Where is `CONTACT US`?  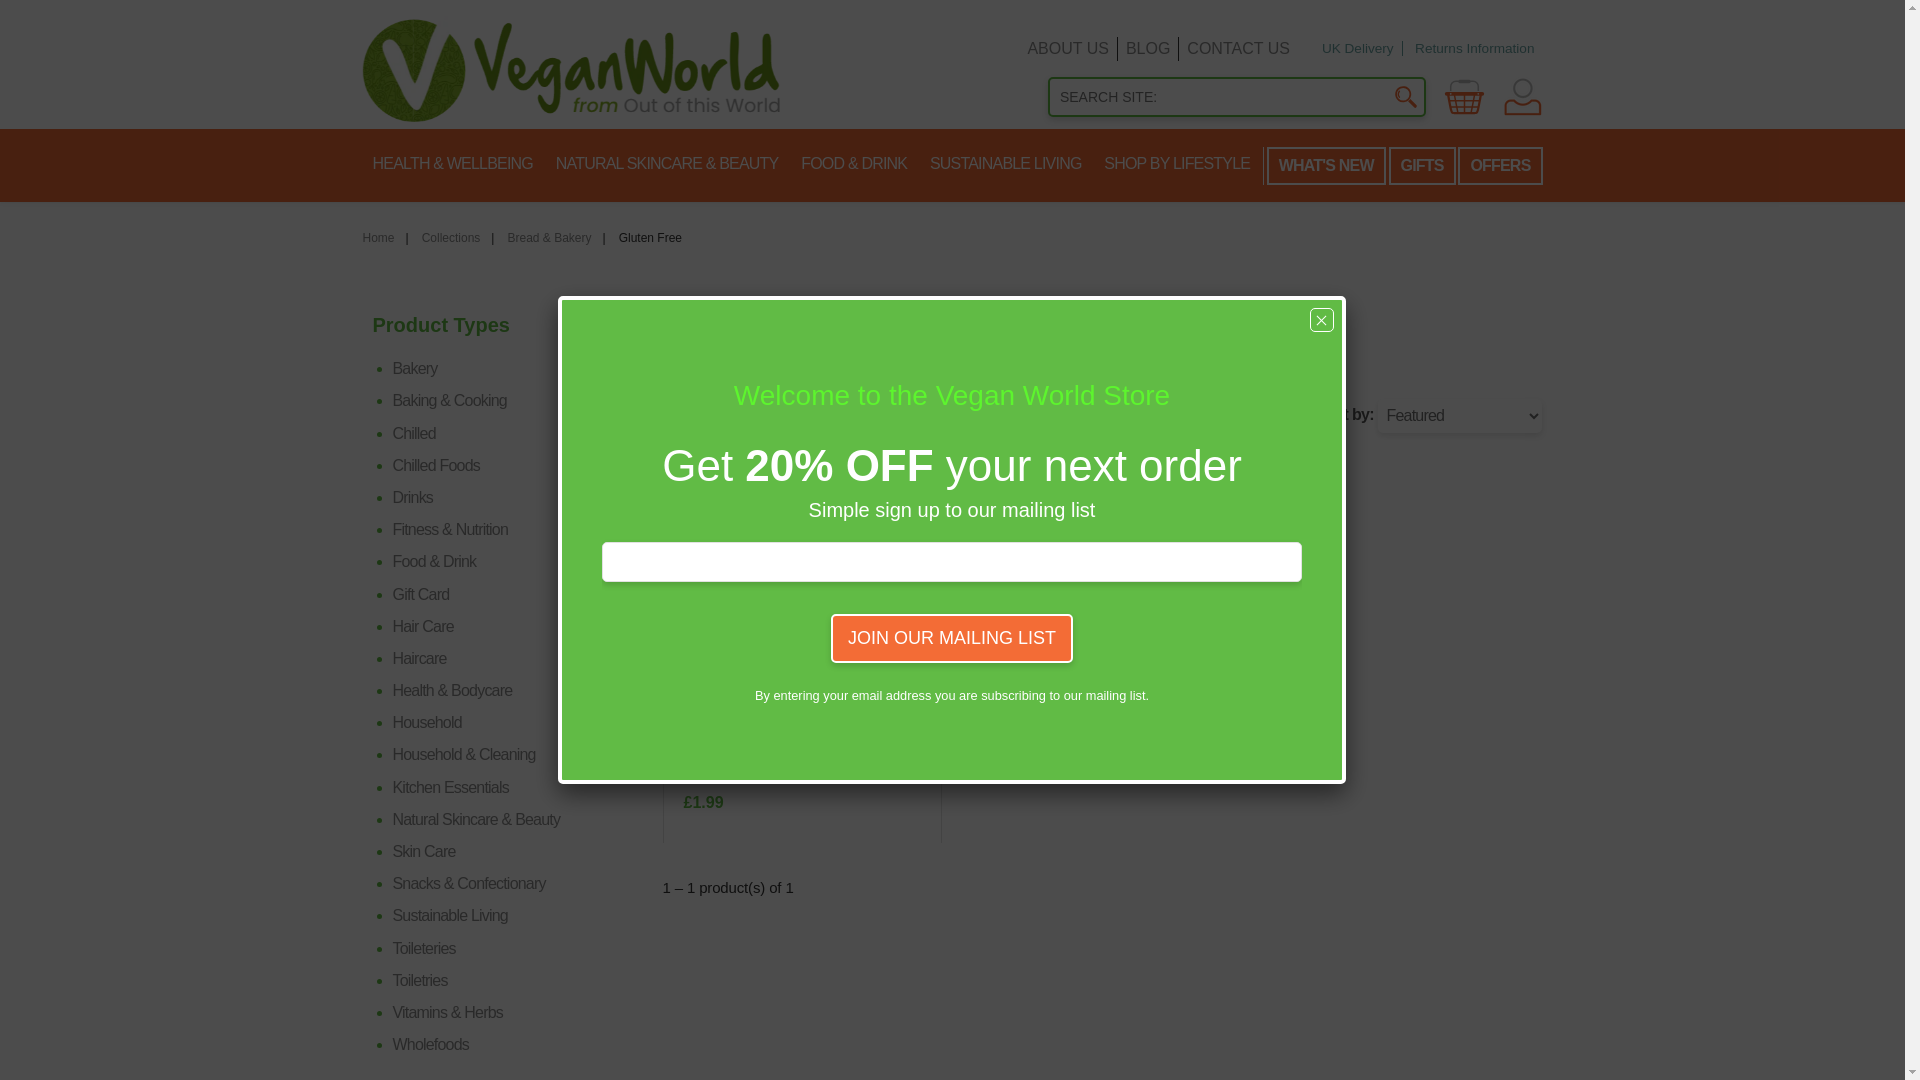
CONTACT US is located at coordinates (1238, 48).